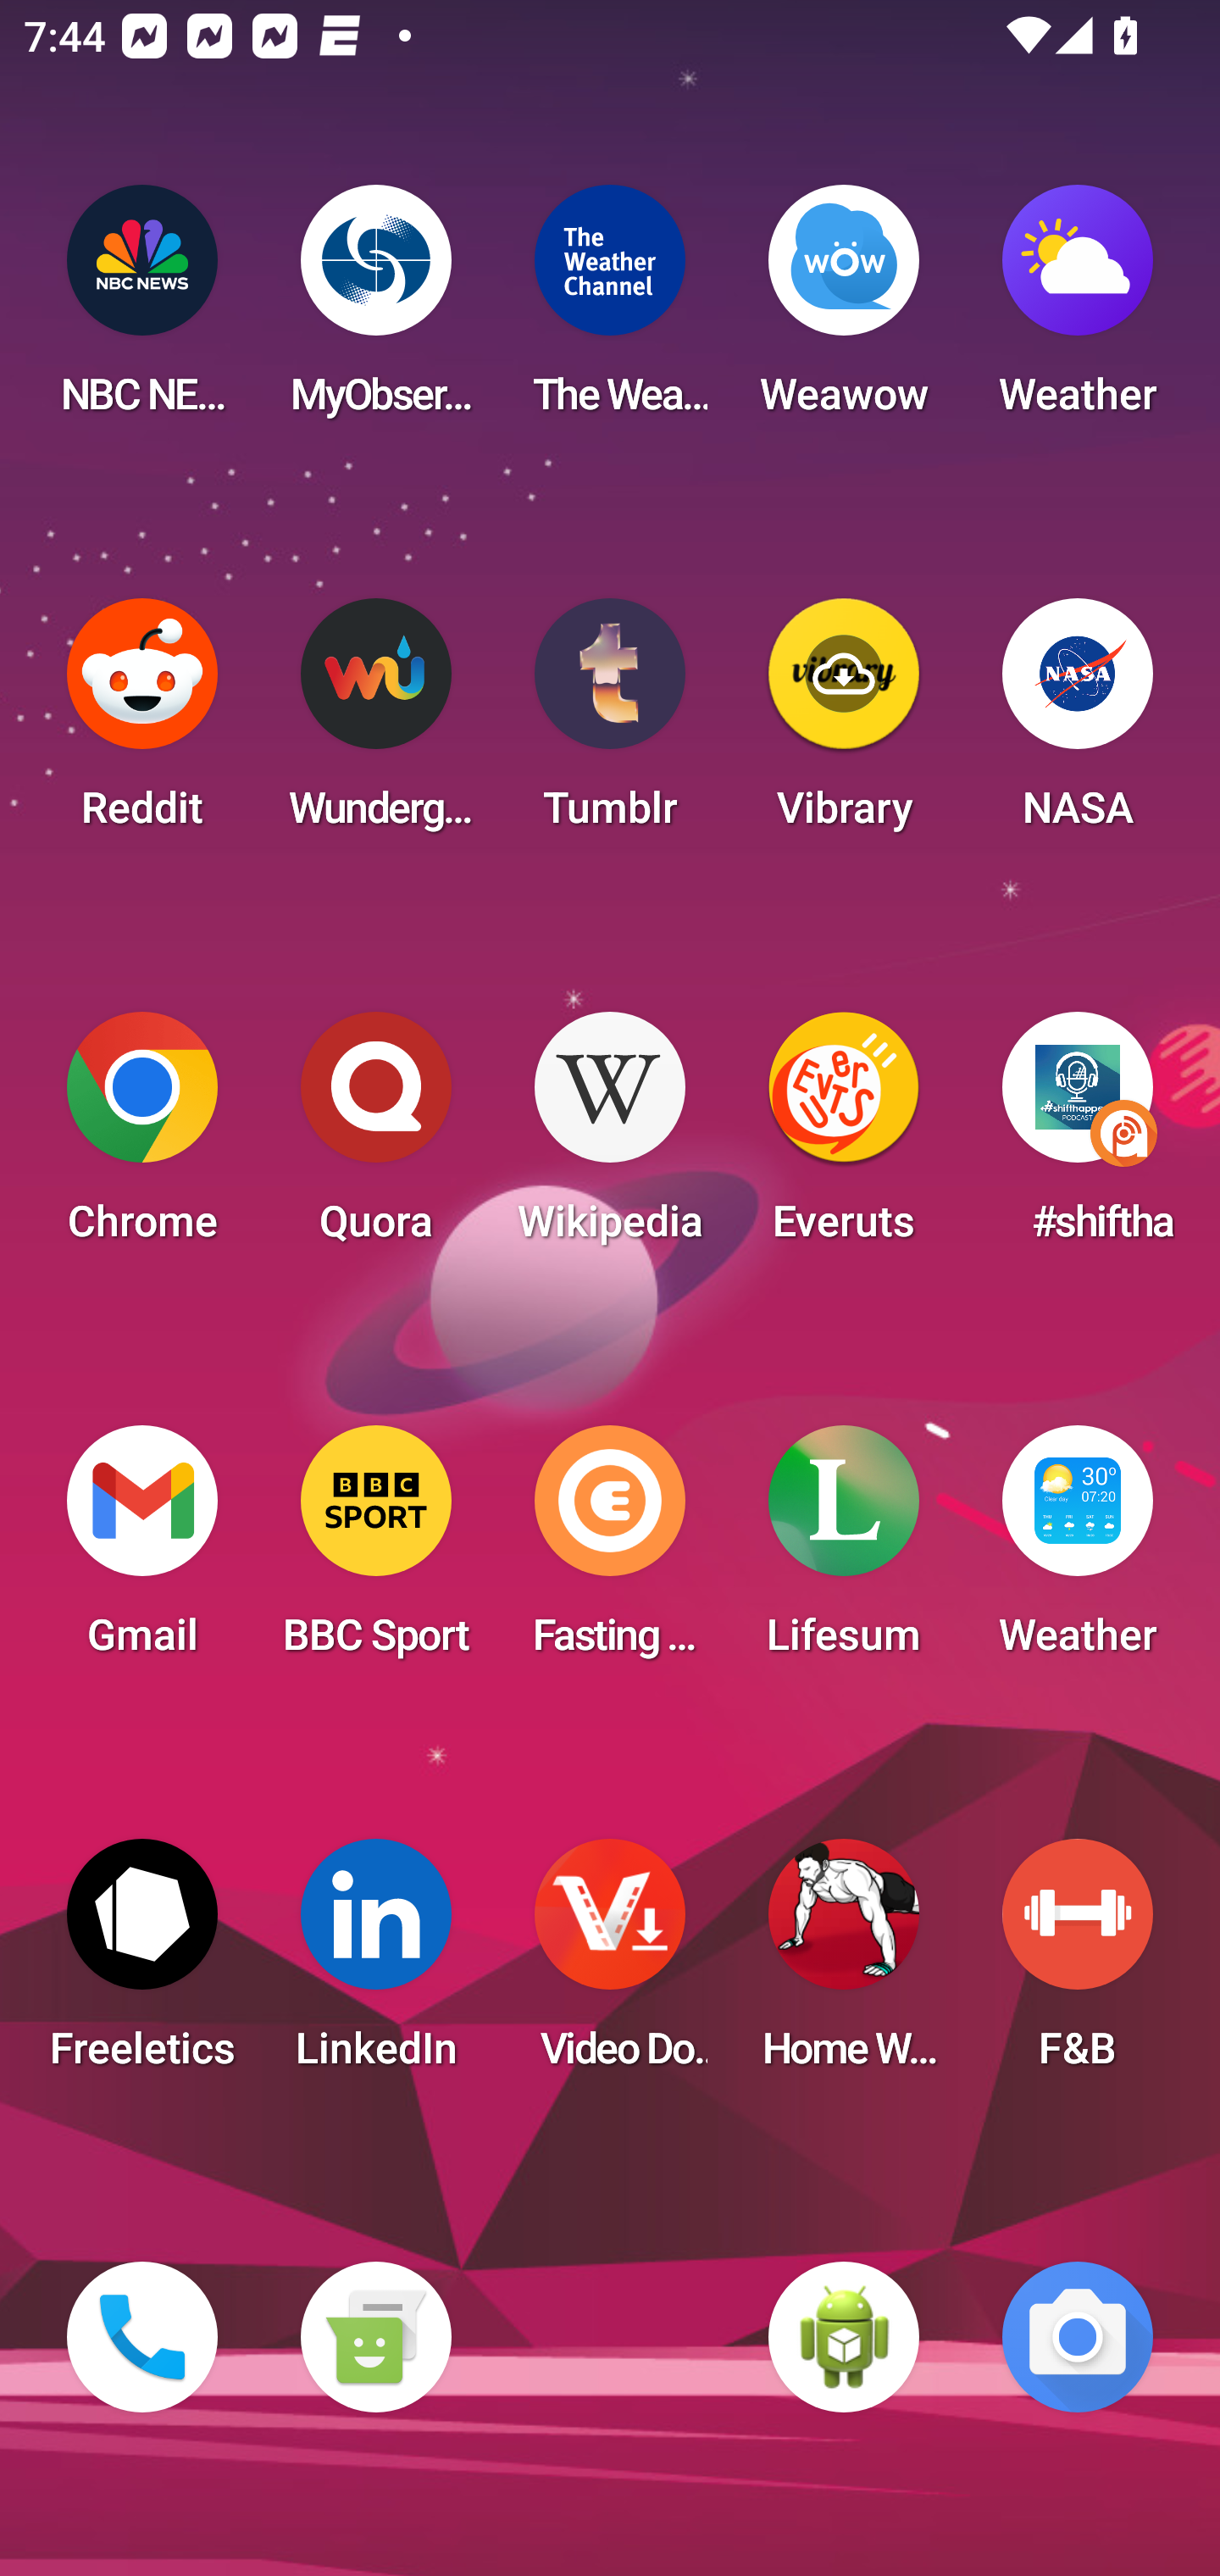  I want to click on Vibrary, so click(844, 724).